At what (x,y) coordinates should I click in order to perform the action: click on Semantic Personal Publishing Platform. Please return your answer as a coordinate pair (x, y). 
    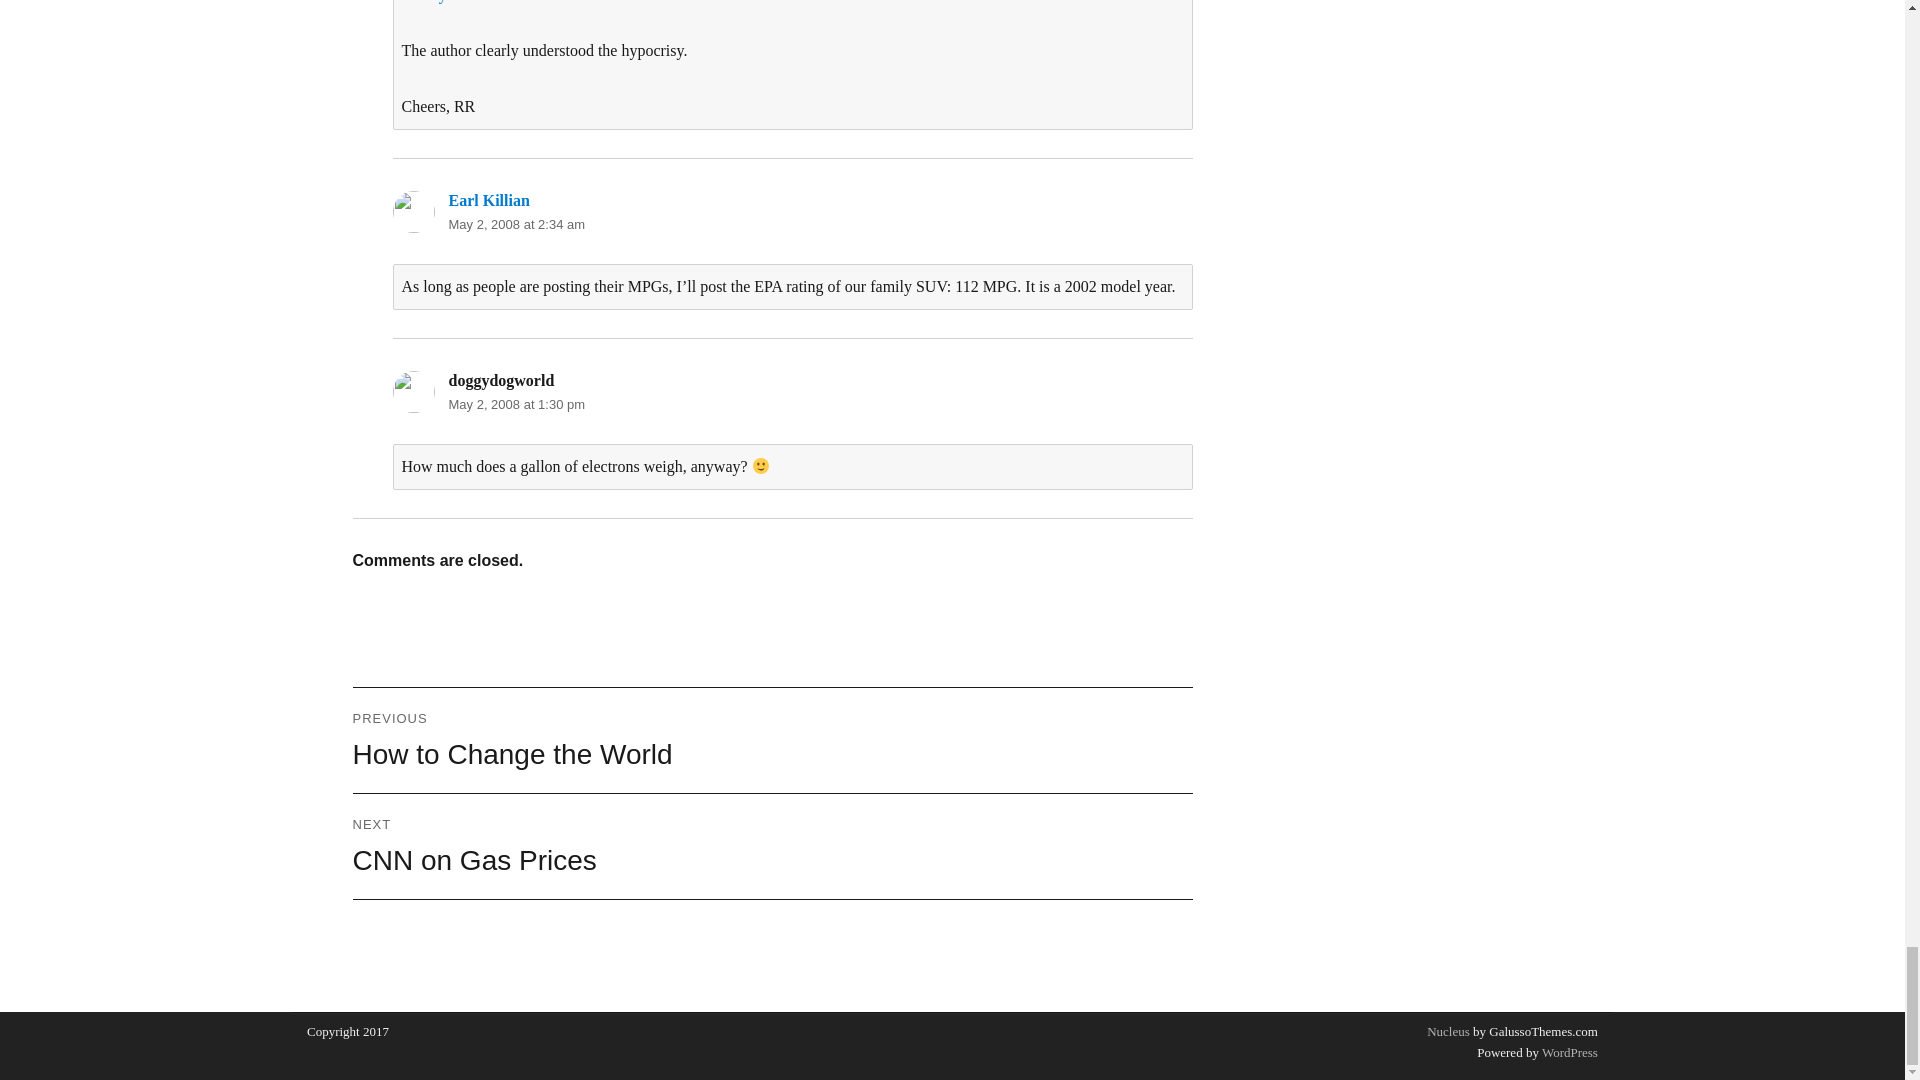
    Looking at the image, I should click on (1568, 1052).